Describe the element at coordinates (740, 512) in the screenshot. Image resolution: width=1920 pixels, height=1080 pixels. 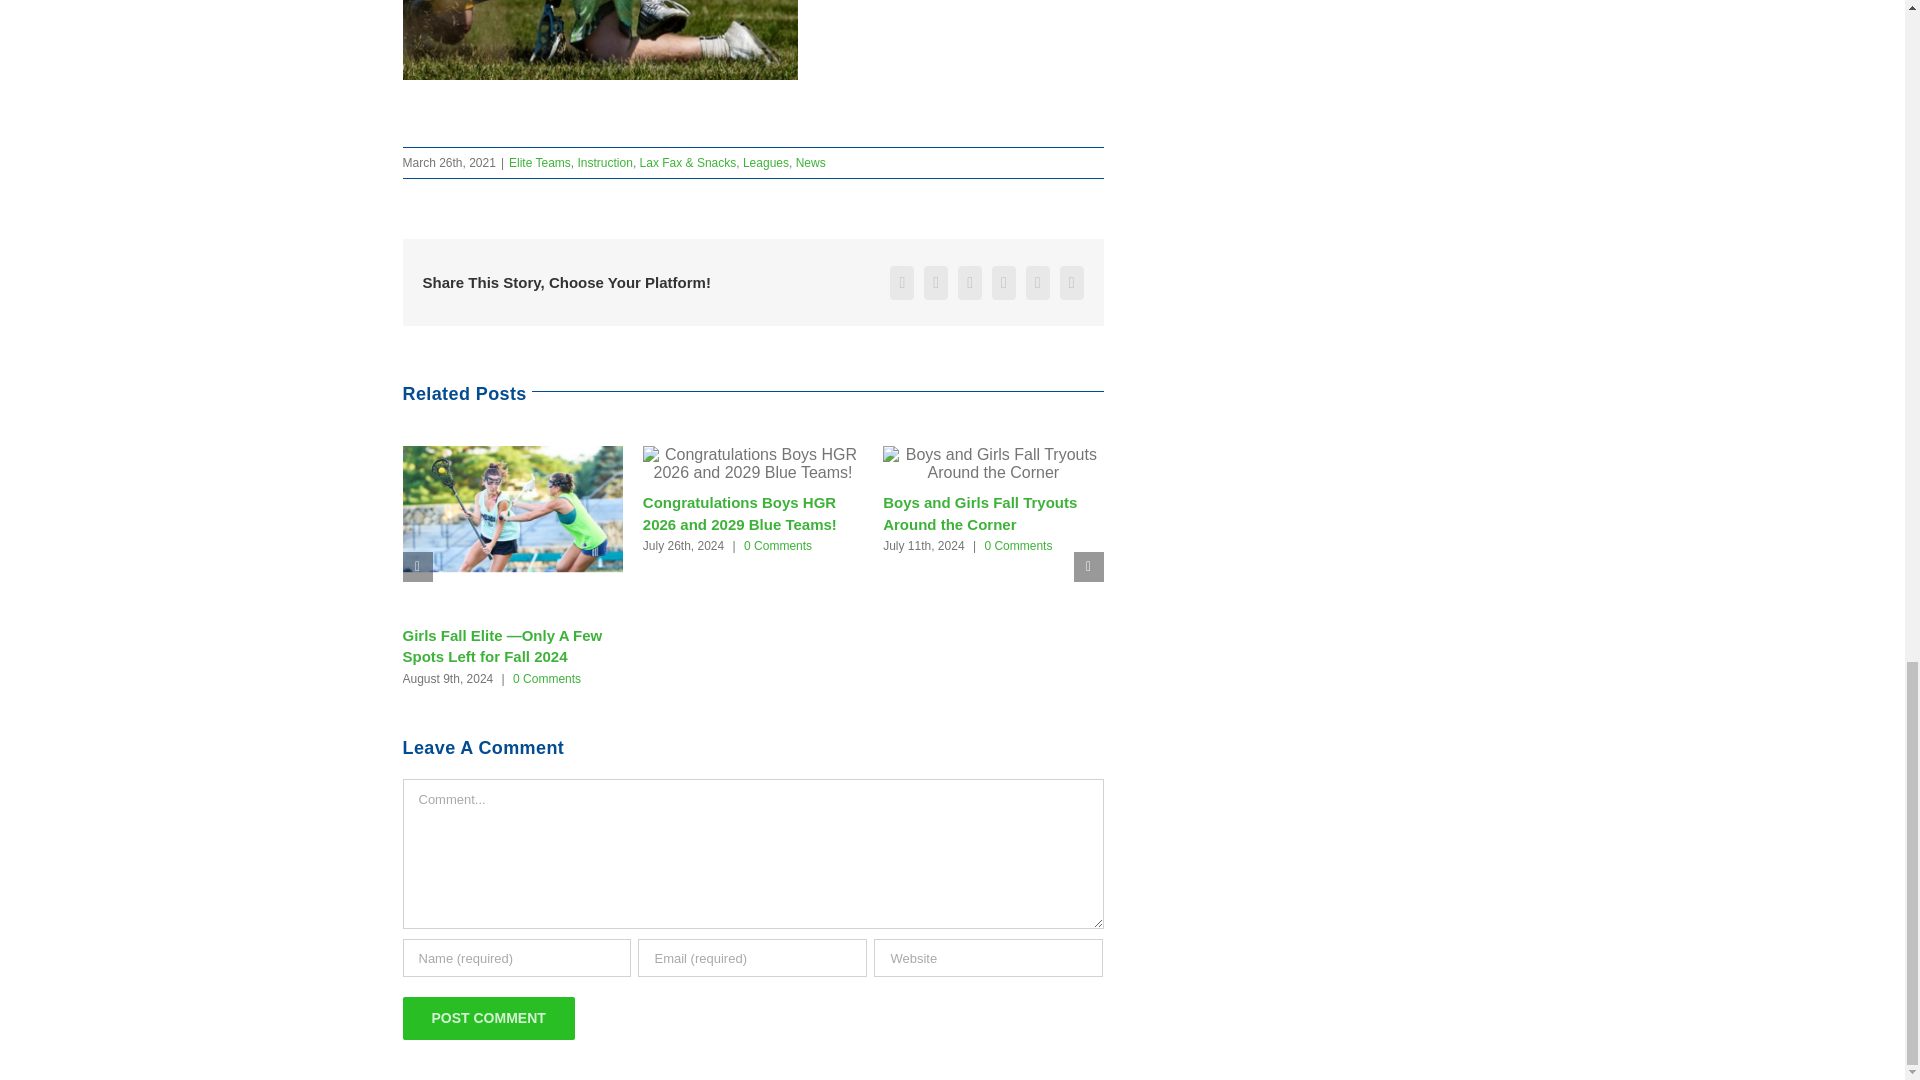
I see `Congratulations Boys HGR 2026 and 2029 Blue Teams!` at that location.